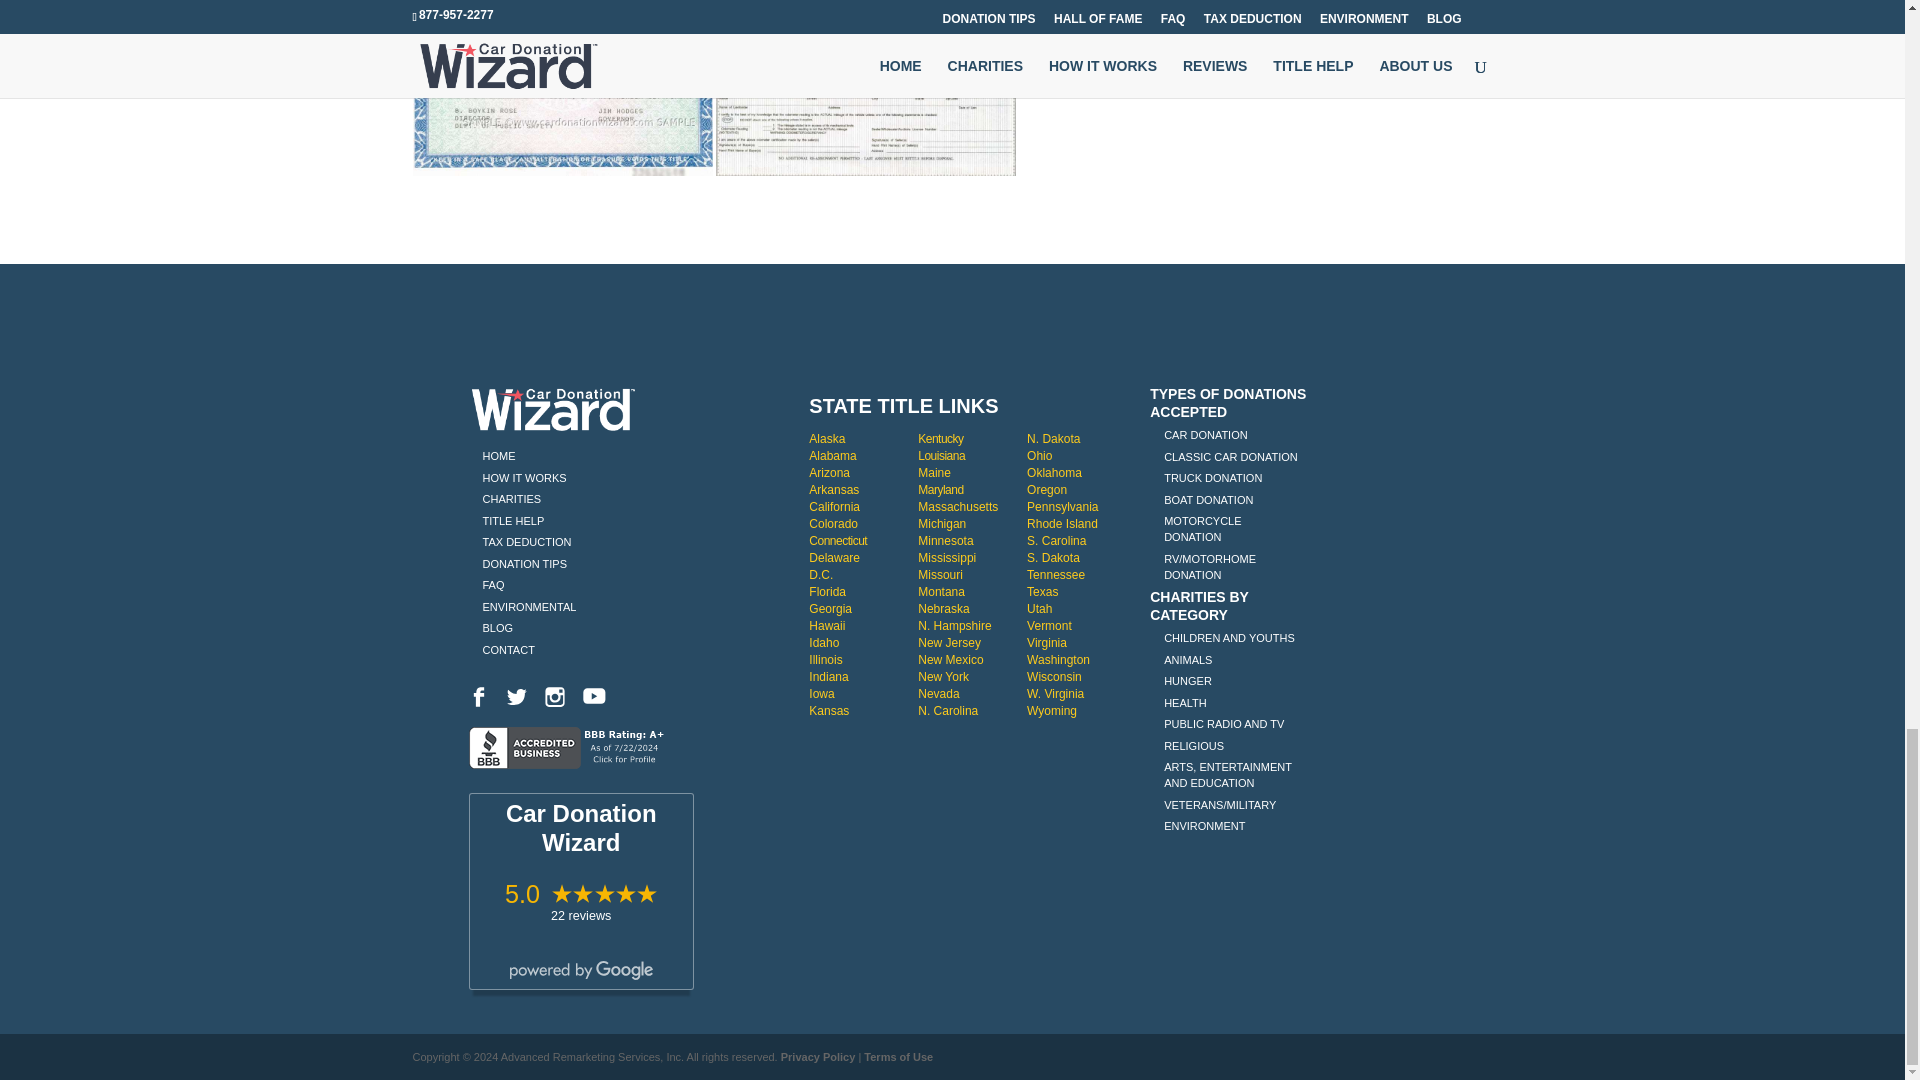  What do you see at coordinates (828, 676) in the screenshot?
I see `Indiana Title Instructions` at bounding box center [828, 676].